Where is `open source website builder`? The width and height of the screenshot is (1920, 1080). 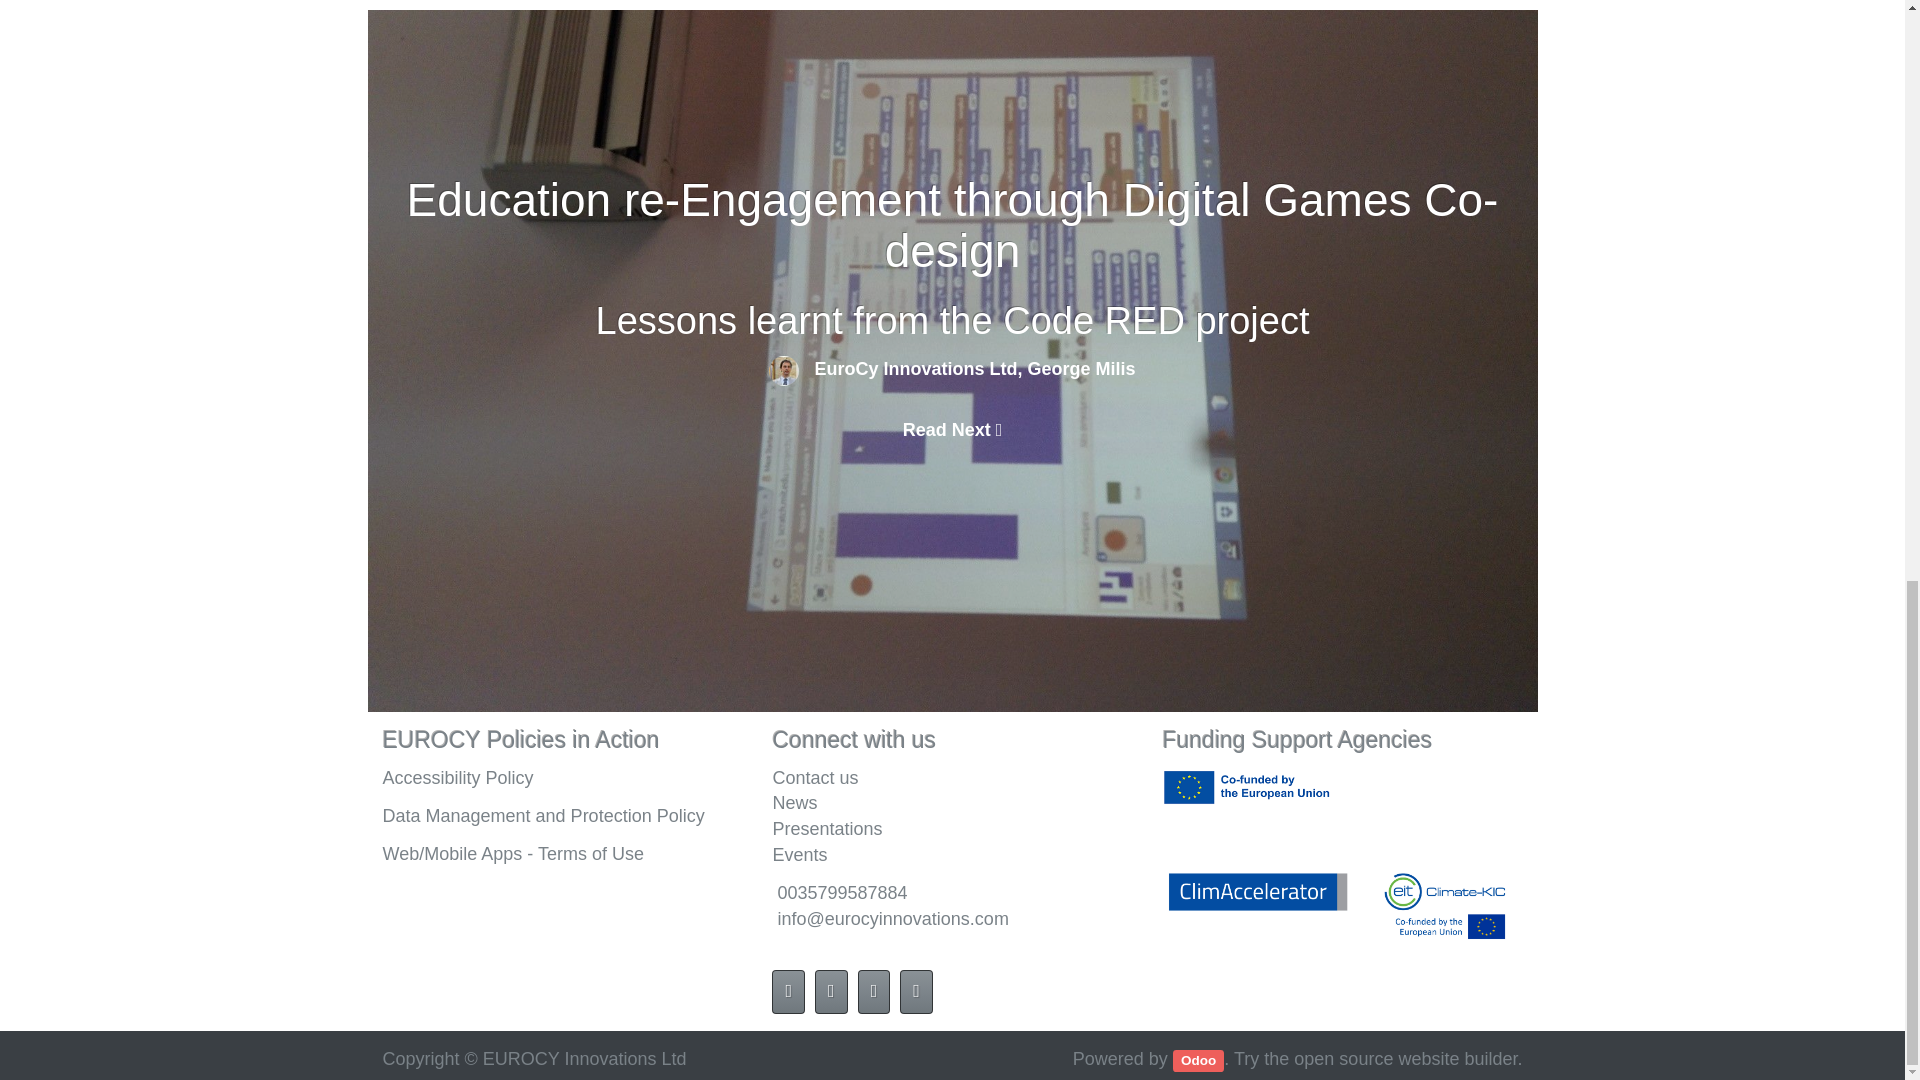
open source website builder is located at coordinates (1405, 1058).